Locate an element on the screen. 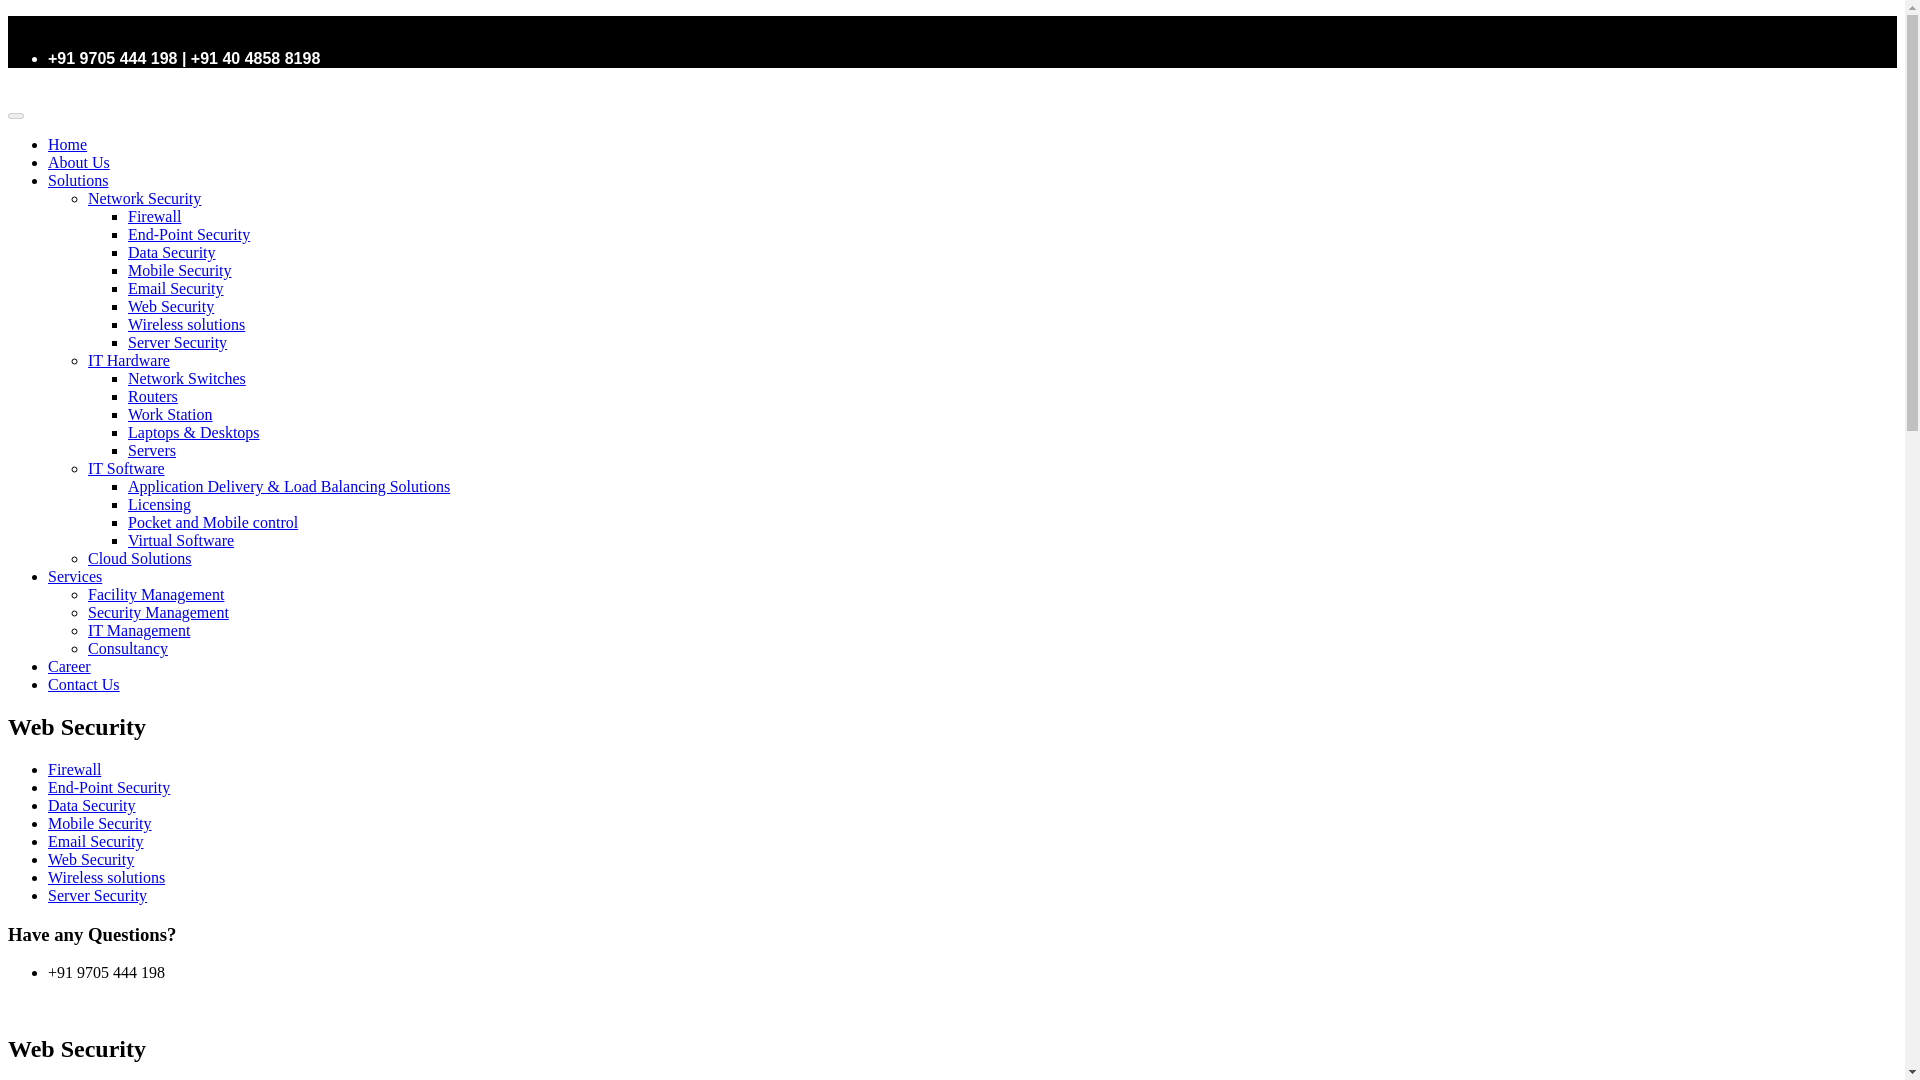 The width and height of the screenshot is (1920, 1080). Network Security is located at coordinates (144, 198).